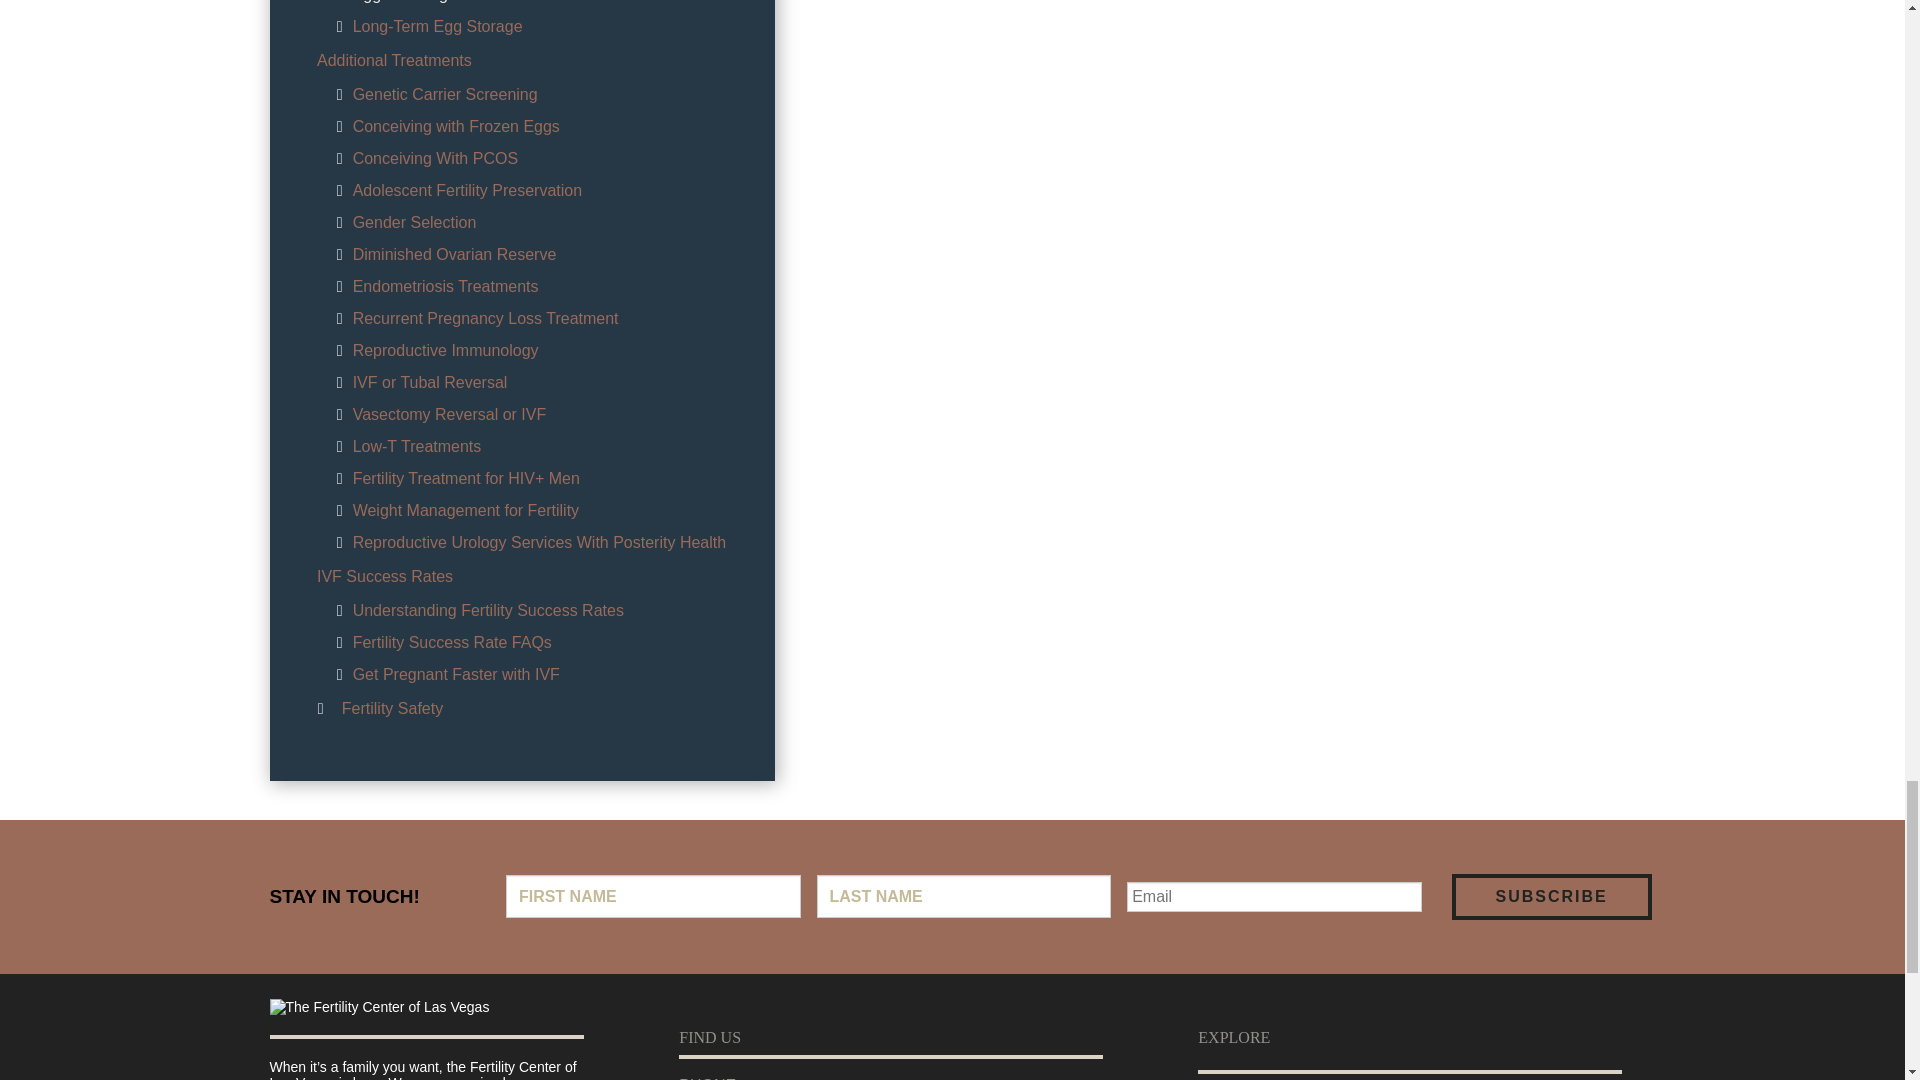 The width and height of the screenshot is (1920, 1080). What do you see at coordinates (1551, 896) in the screenshot?
I see `Subscribe` at bounding box center [1551, 896].